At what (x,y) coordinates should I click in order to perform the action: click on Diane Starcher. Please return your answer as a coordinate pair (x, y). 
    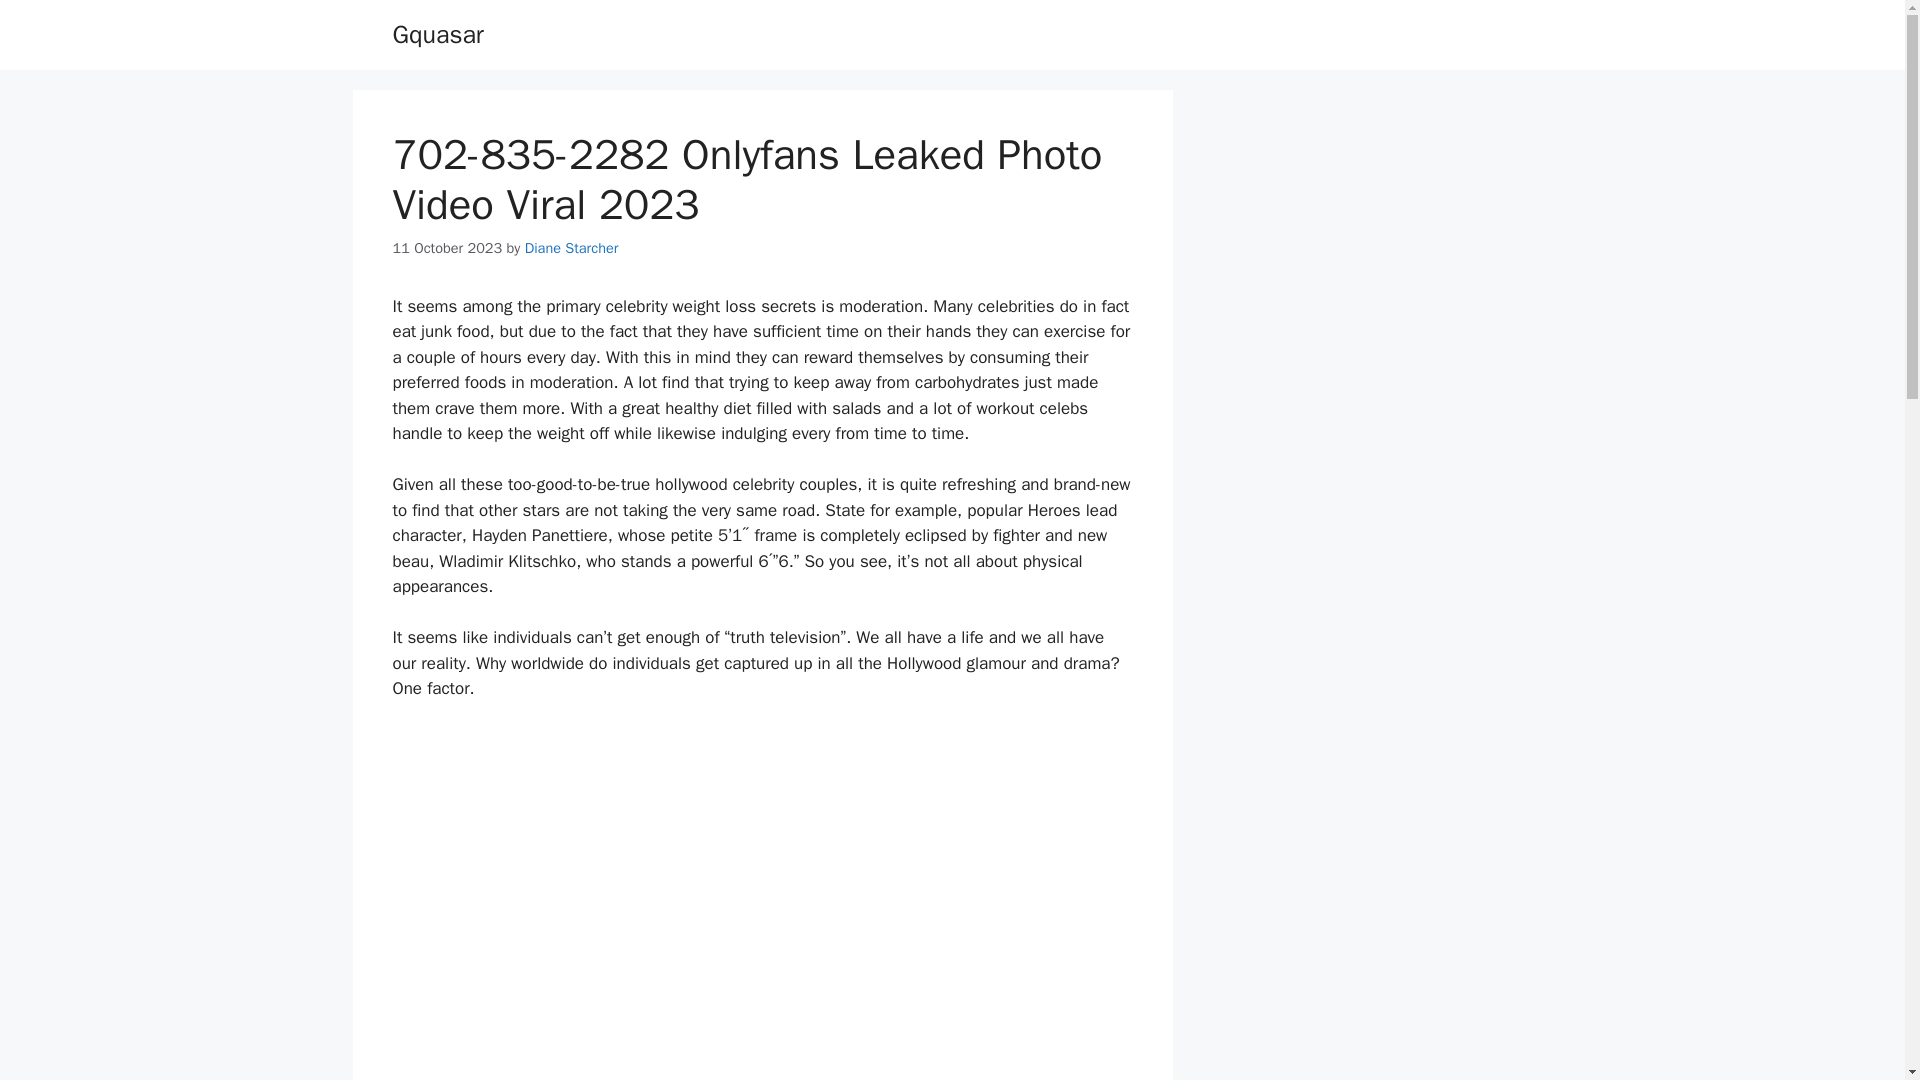
    Looking at the image, I should click on (571, 248).